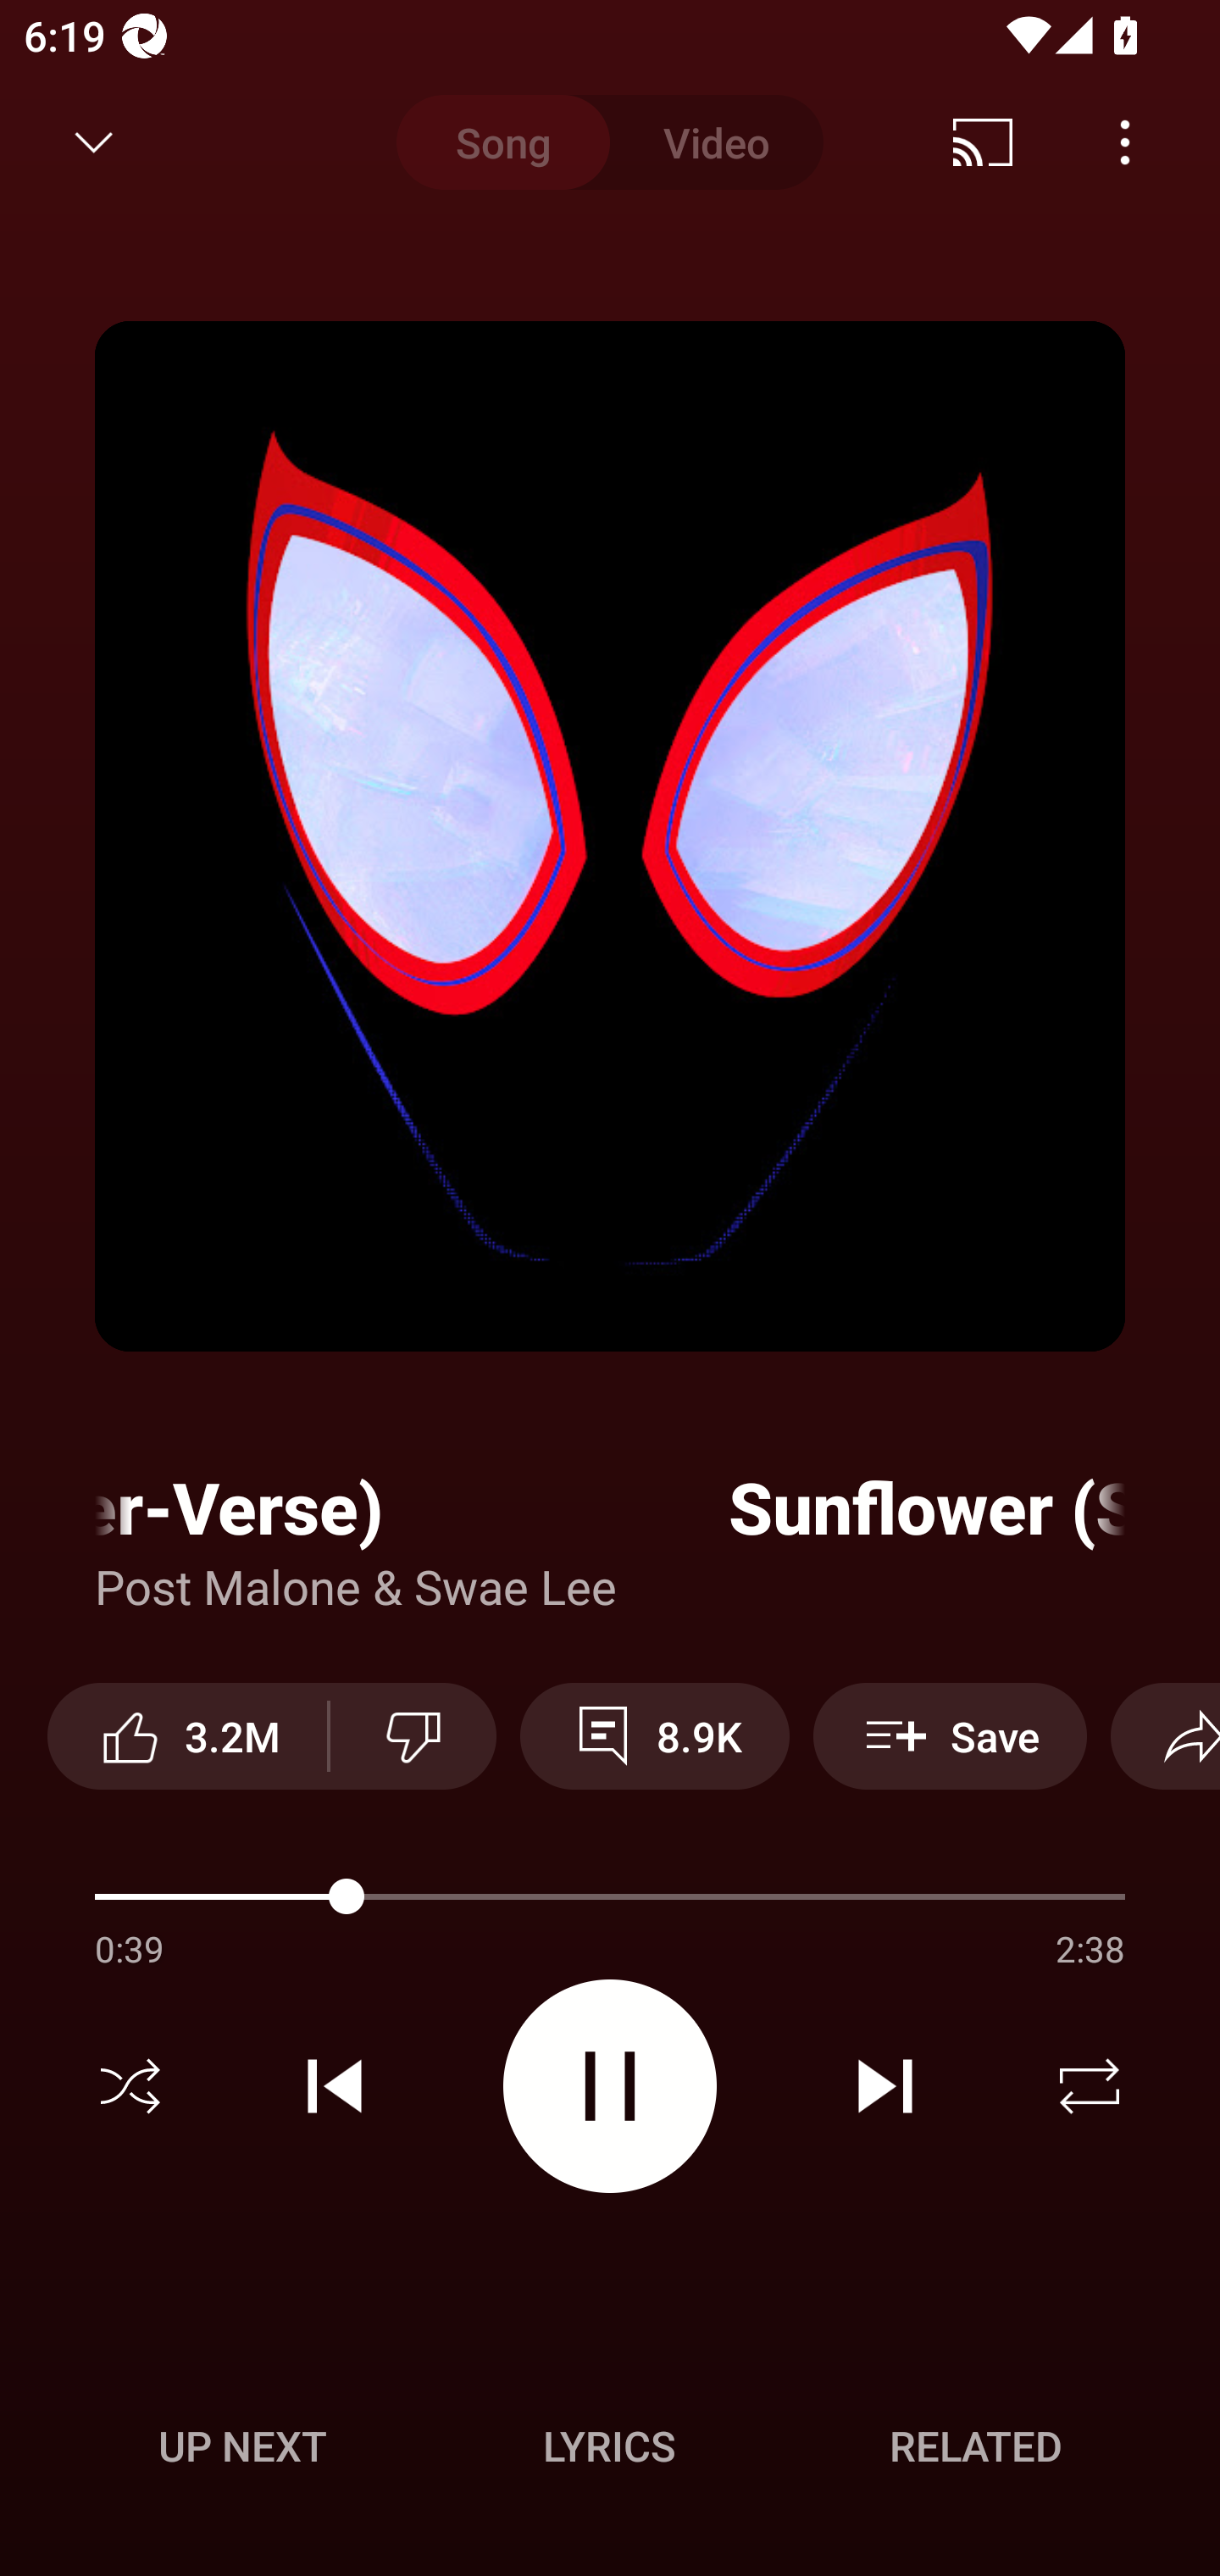 This screenshot has width=1220, height=2576. What do you see at coordinates (1165, 1735) in the screenshot?
I see `Share` at bounding box center [1165, 1735].